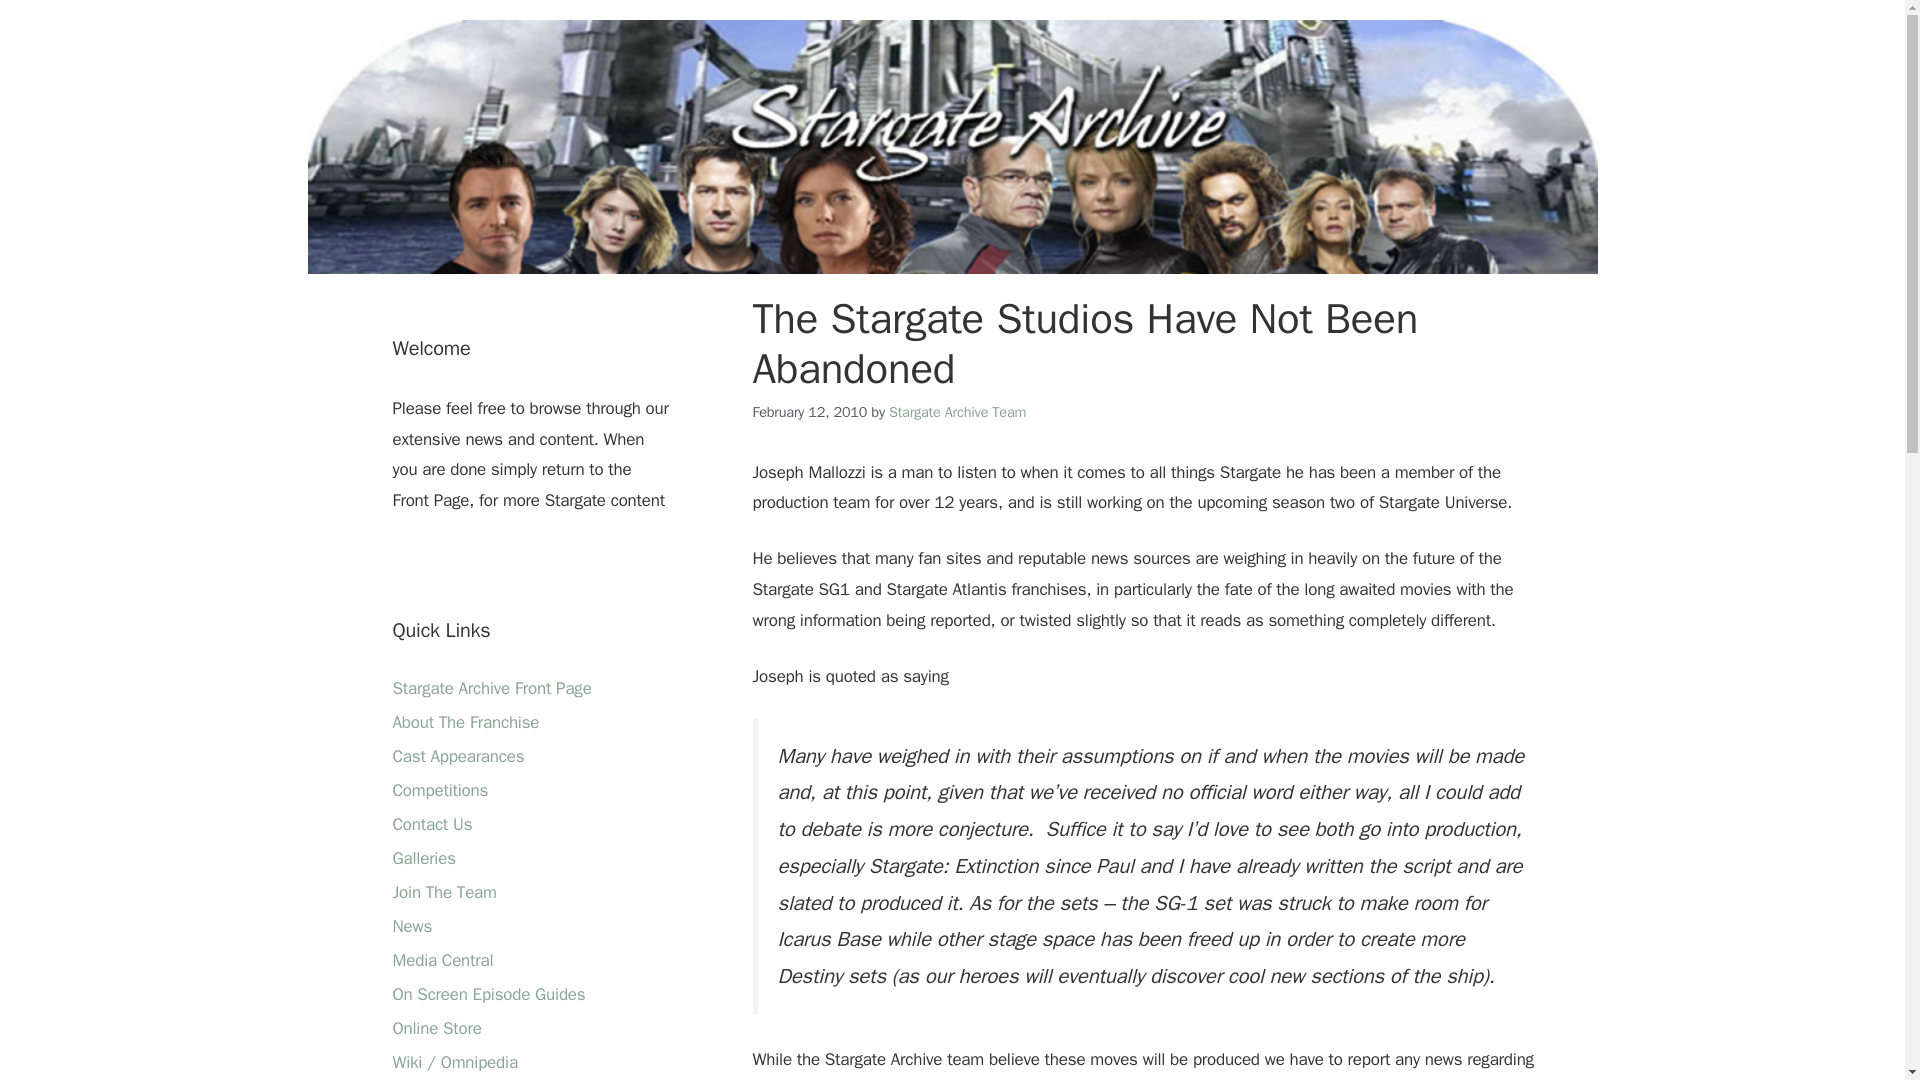  Describe the element at coordinates (439, 790) in the screenshot. I see `Competitions` at that location.